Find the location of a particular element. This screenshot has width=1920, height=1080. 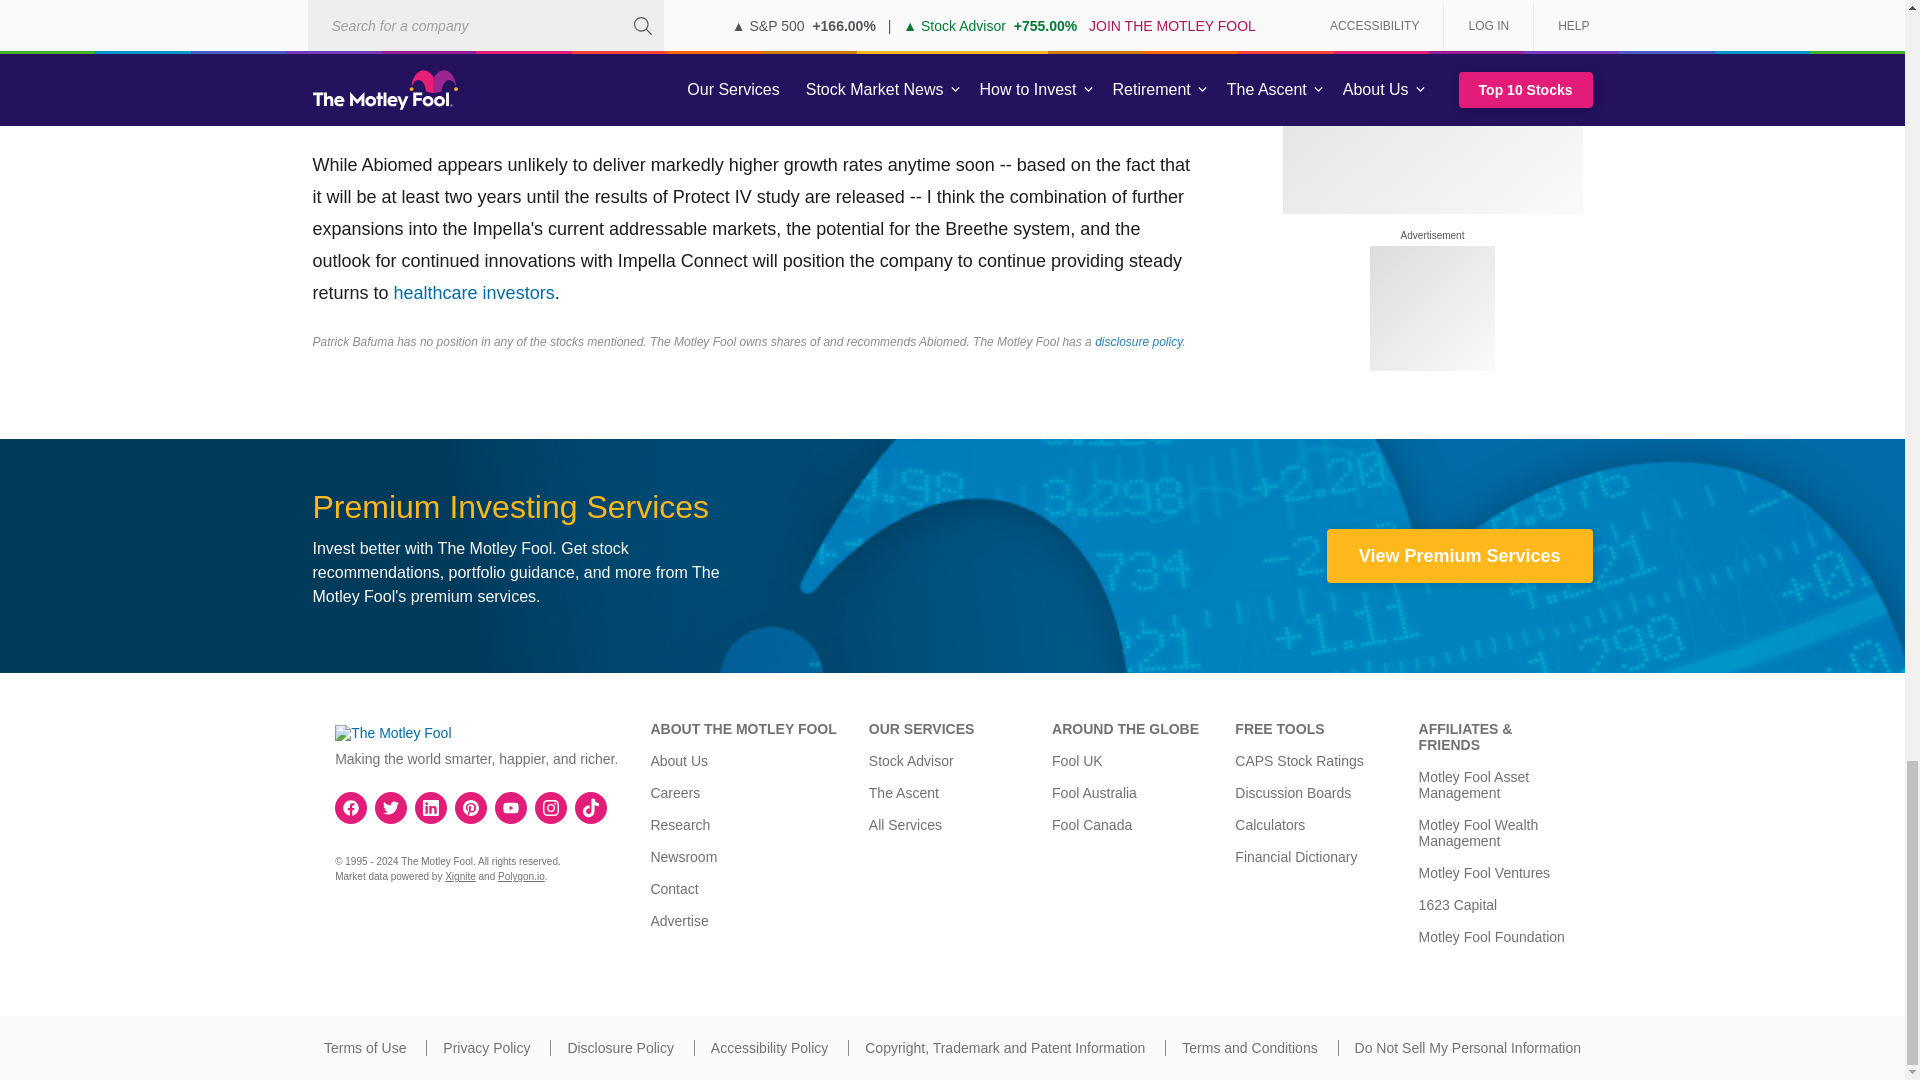

Terms and Conditions is located at coordinates (1250, 1048).